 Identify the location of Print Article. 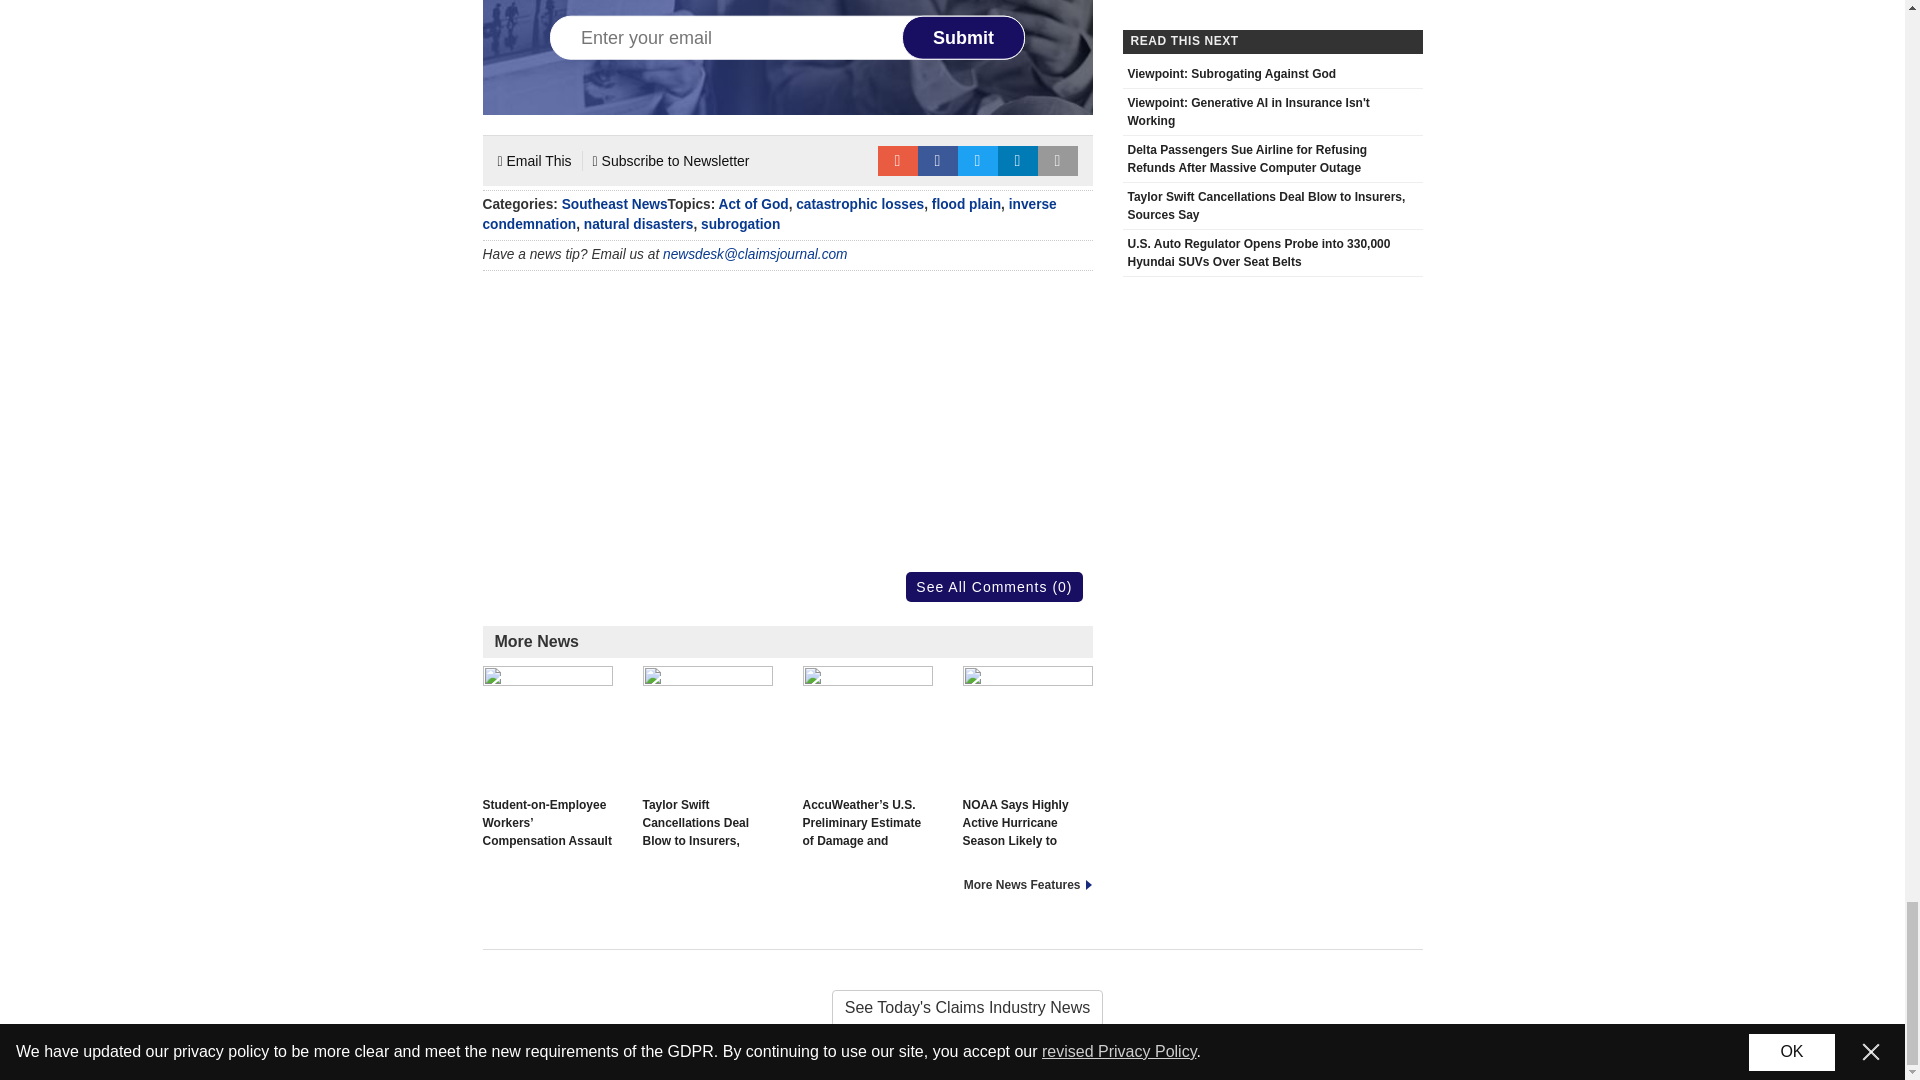
(1058, 160).